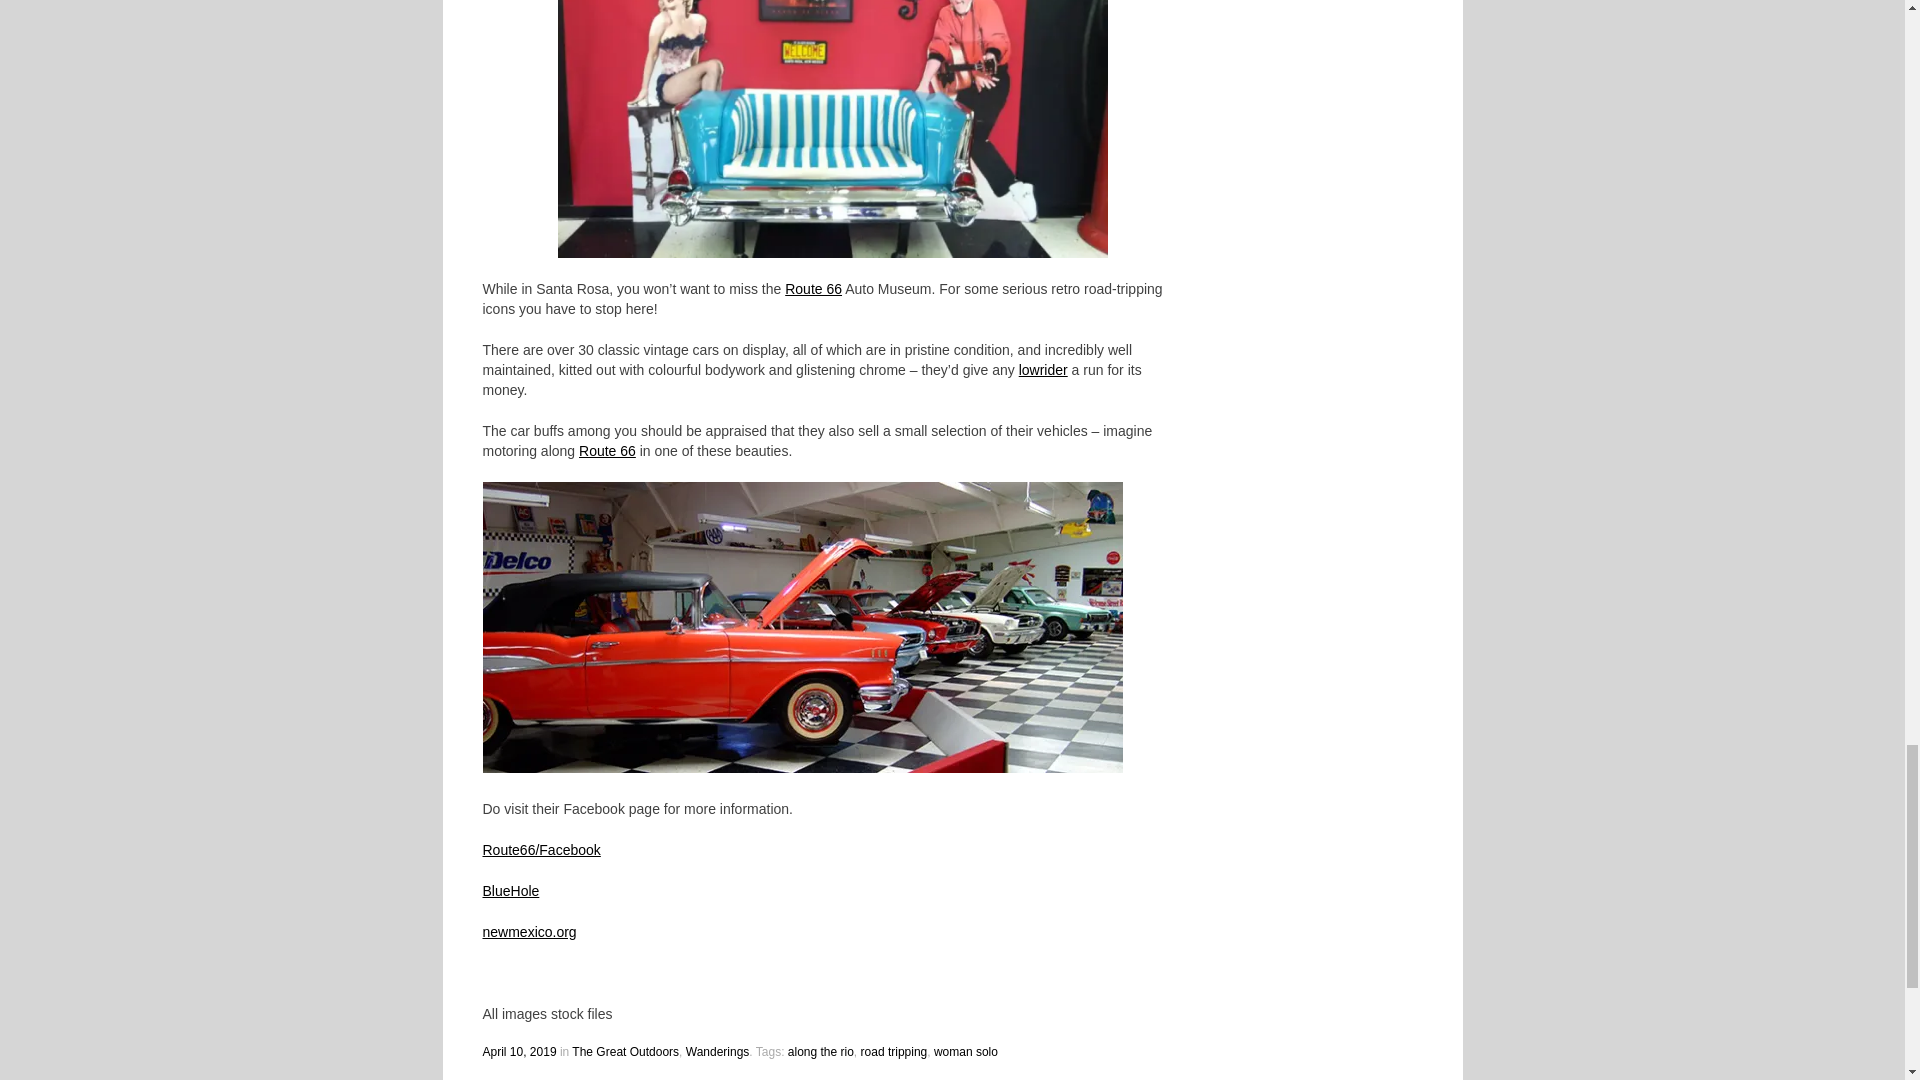  Describe the element at coordinates (966, 1052) in the screenshot. I see `woman solo` at that location.